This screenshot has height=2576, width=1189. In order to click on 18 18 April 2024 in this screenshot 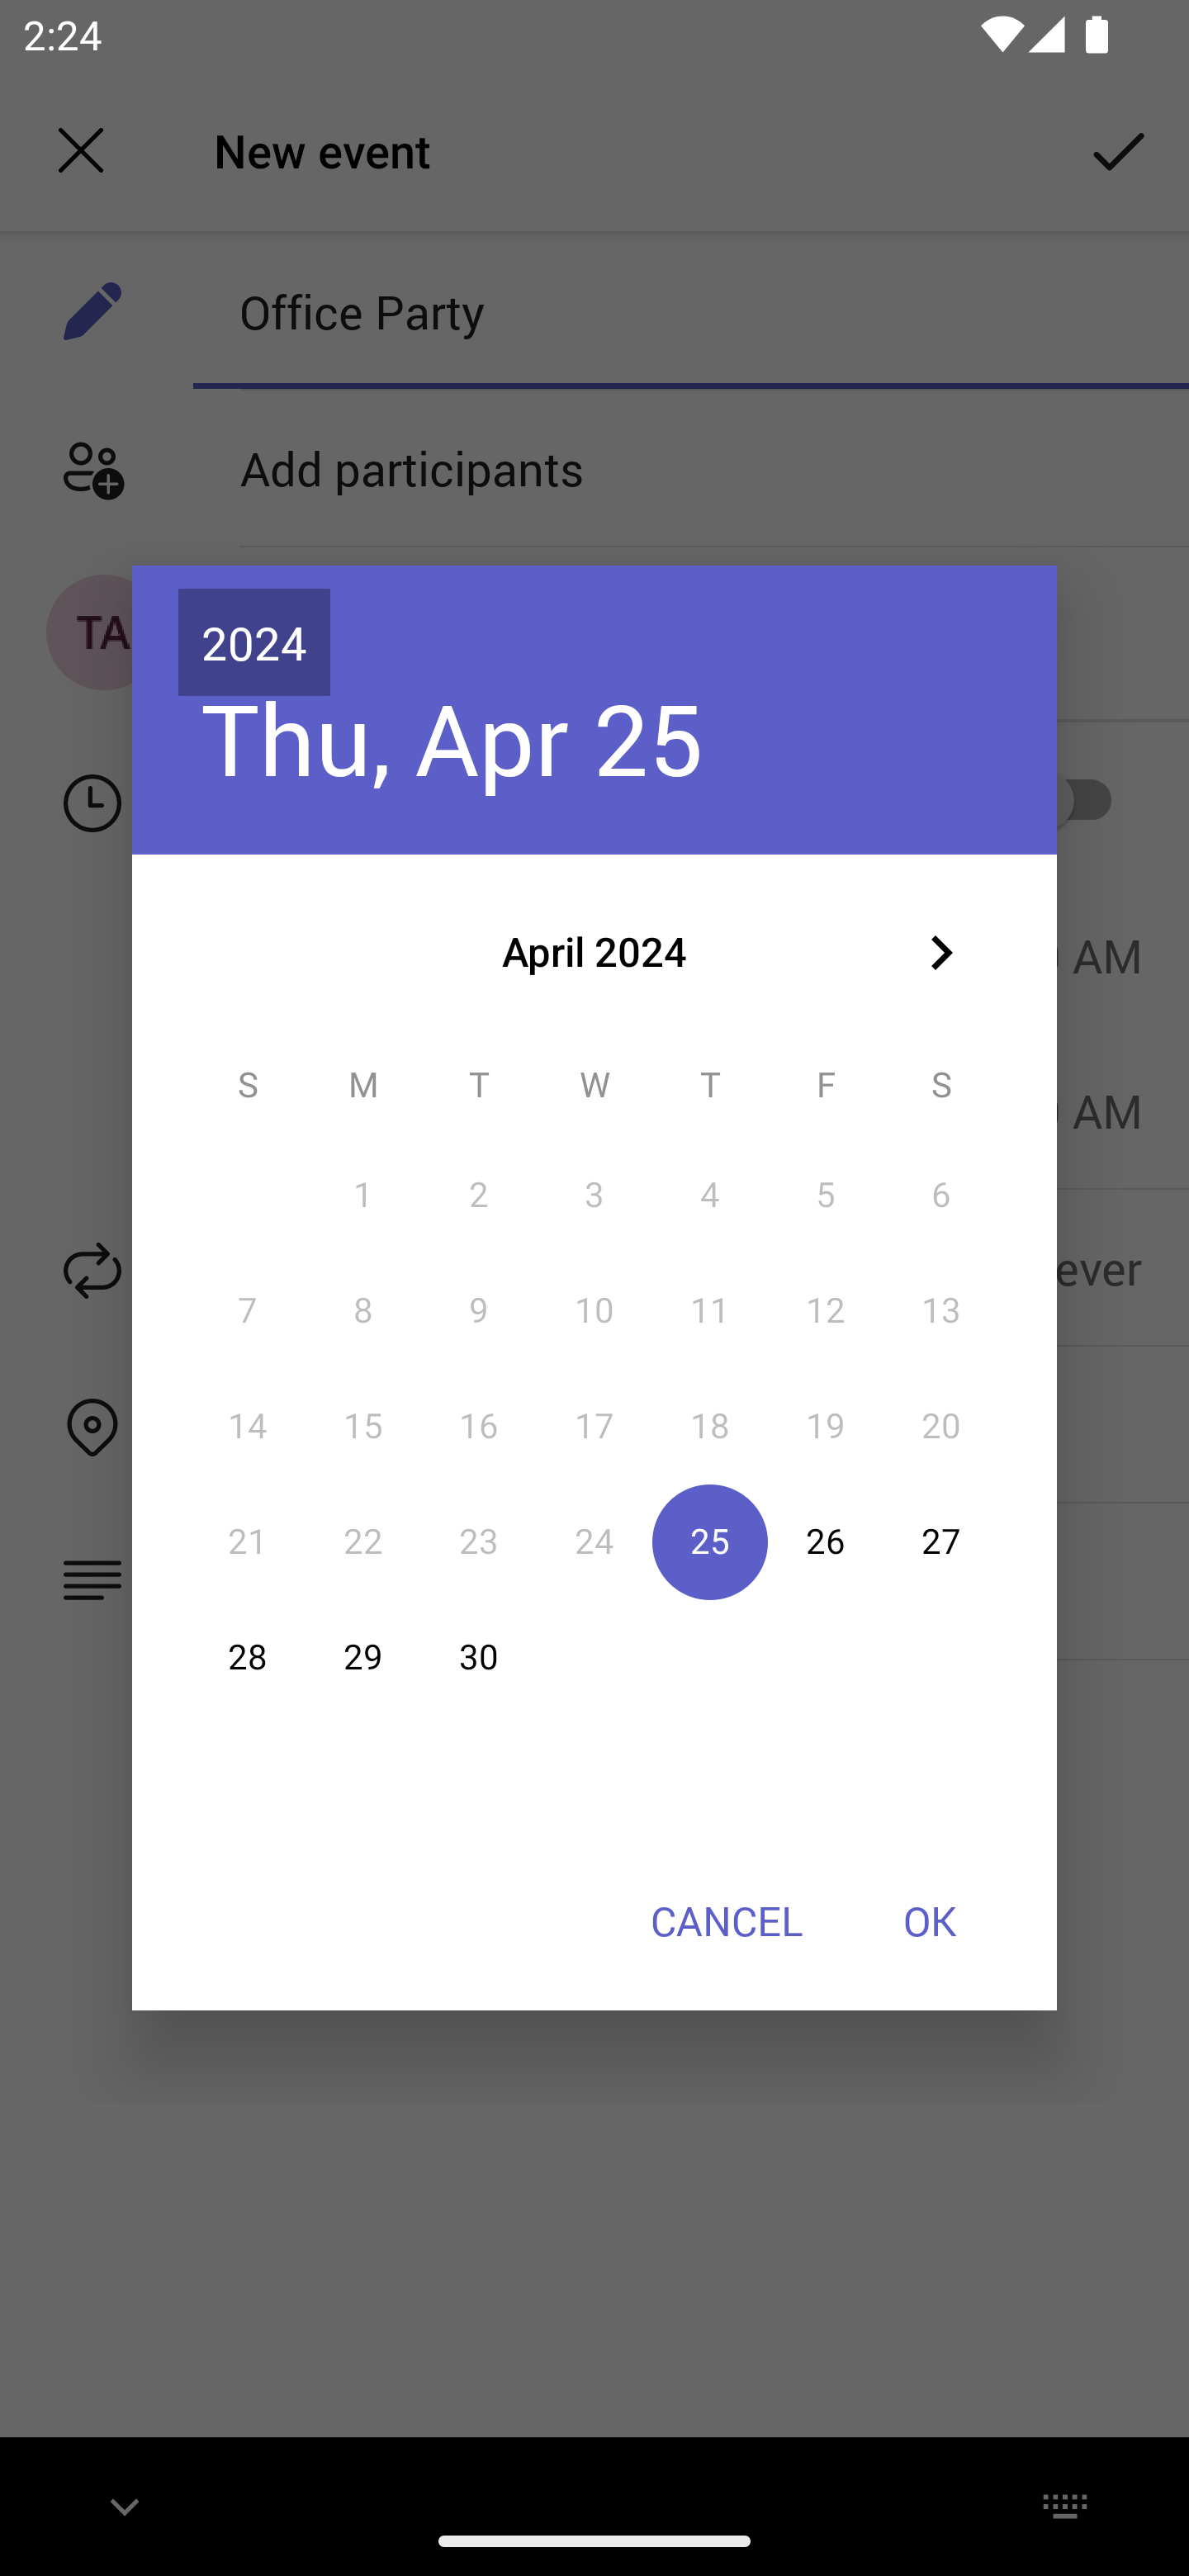, I will do `click(710, 1425)`.